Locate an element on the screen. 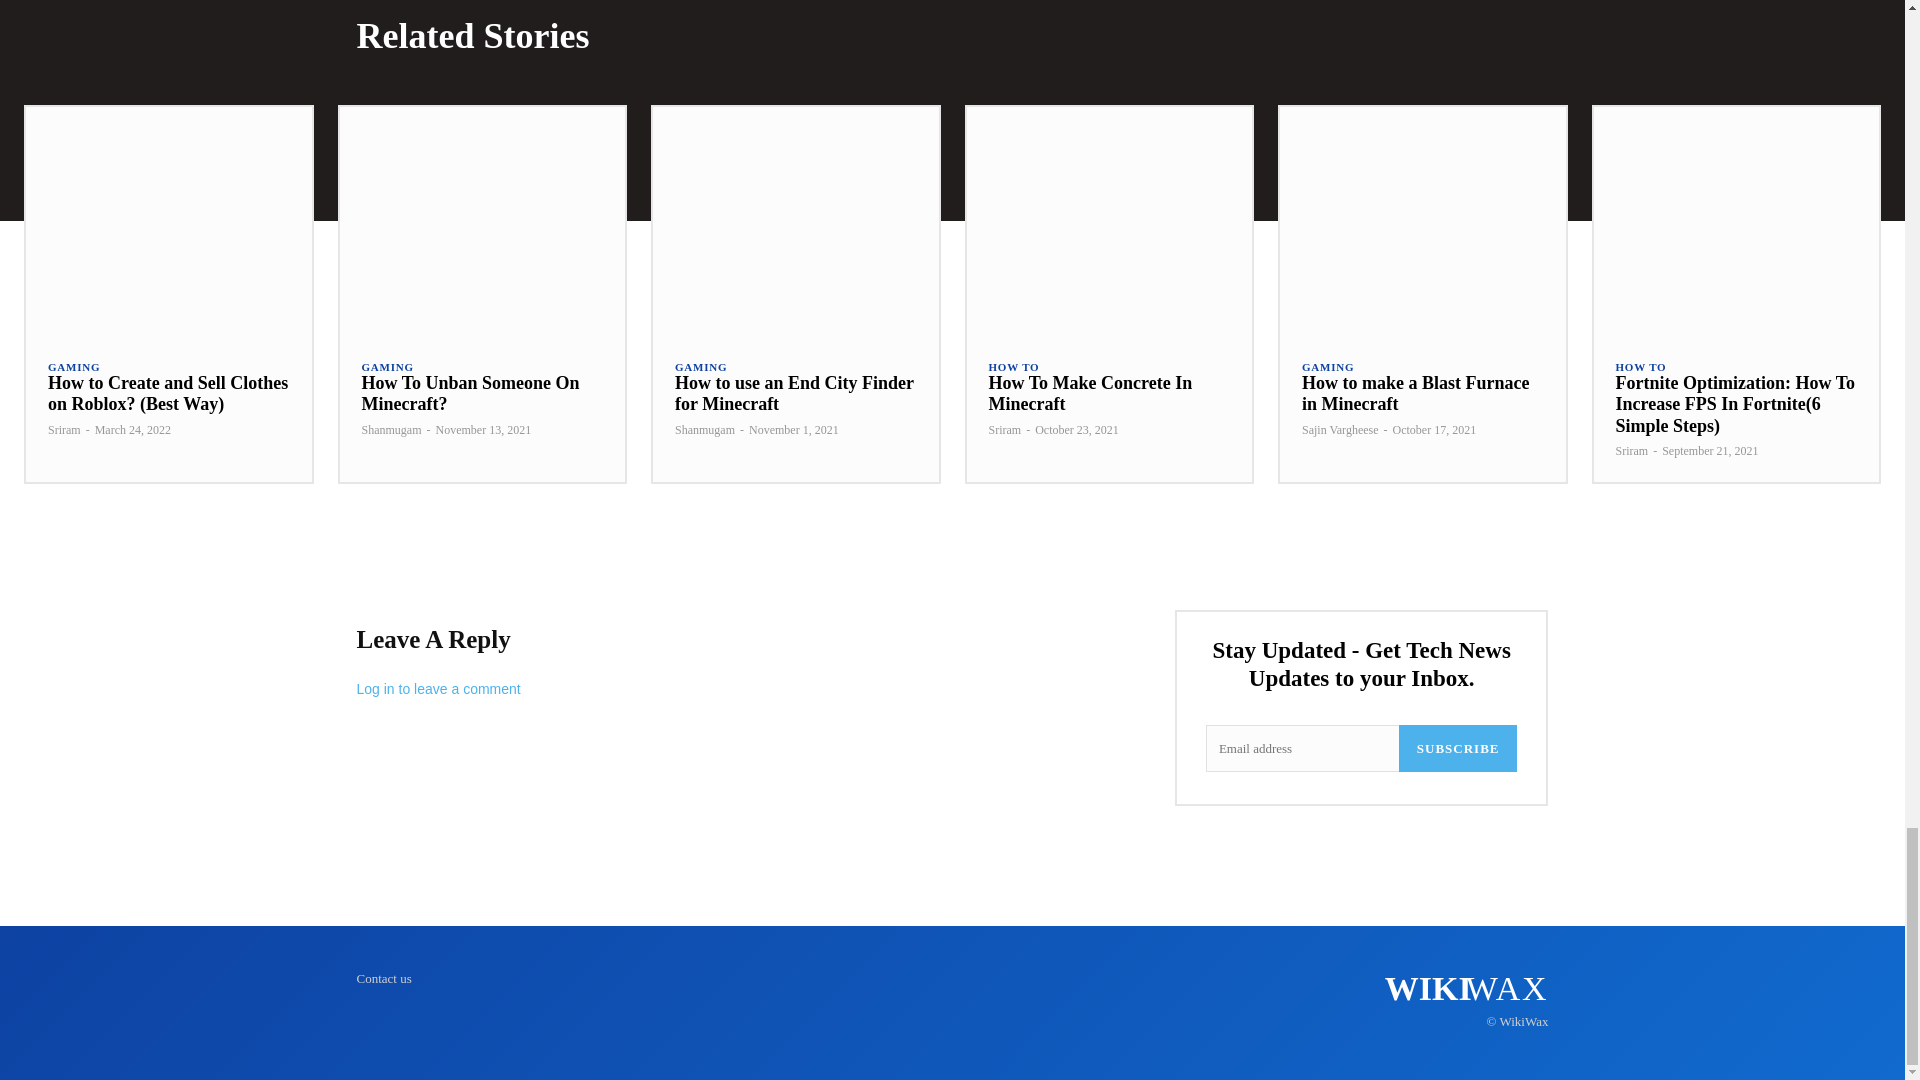 This screenshot has width=1920, height=1080. How To Make Concrete In Minecraft is located at coordinates (1108, 220).